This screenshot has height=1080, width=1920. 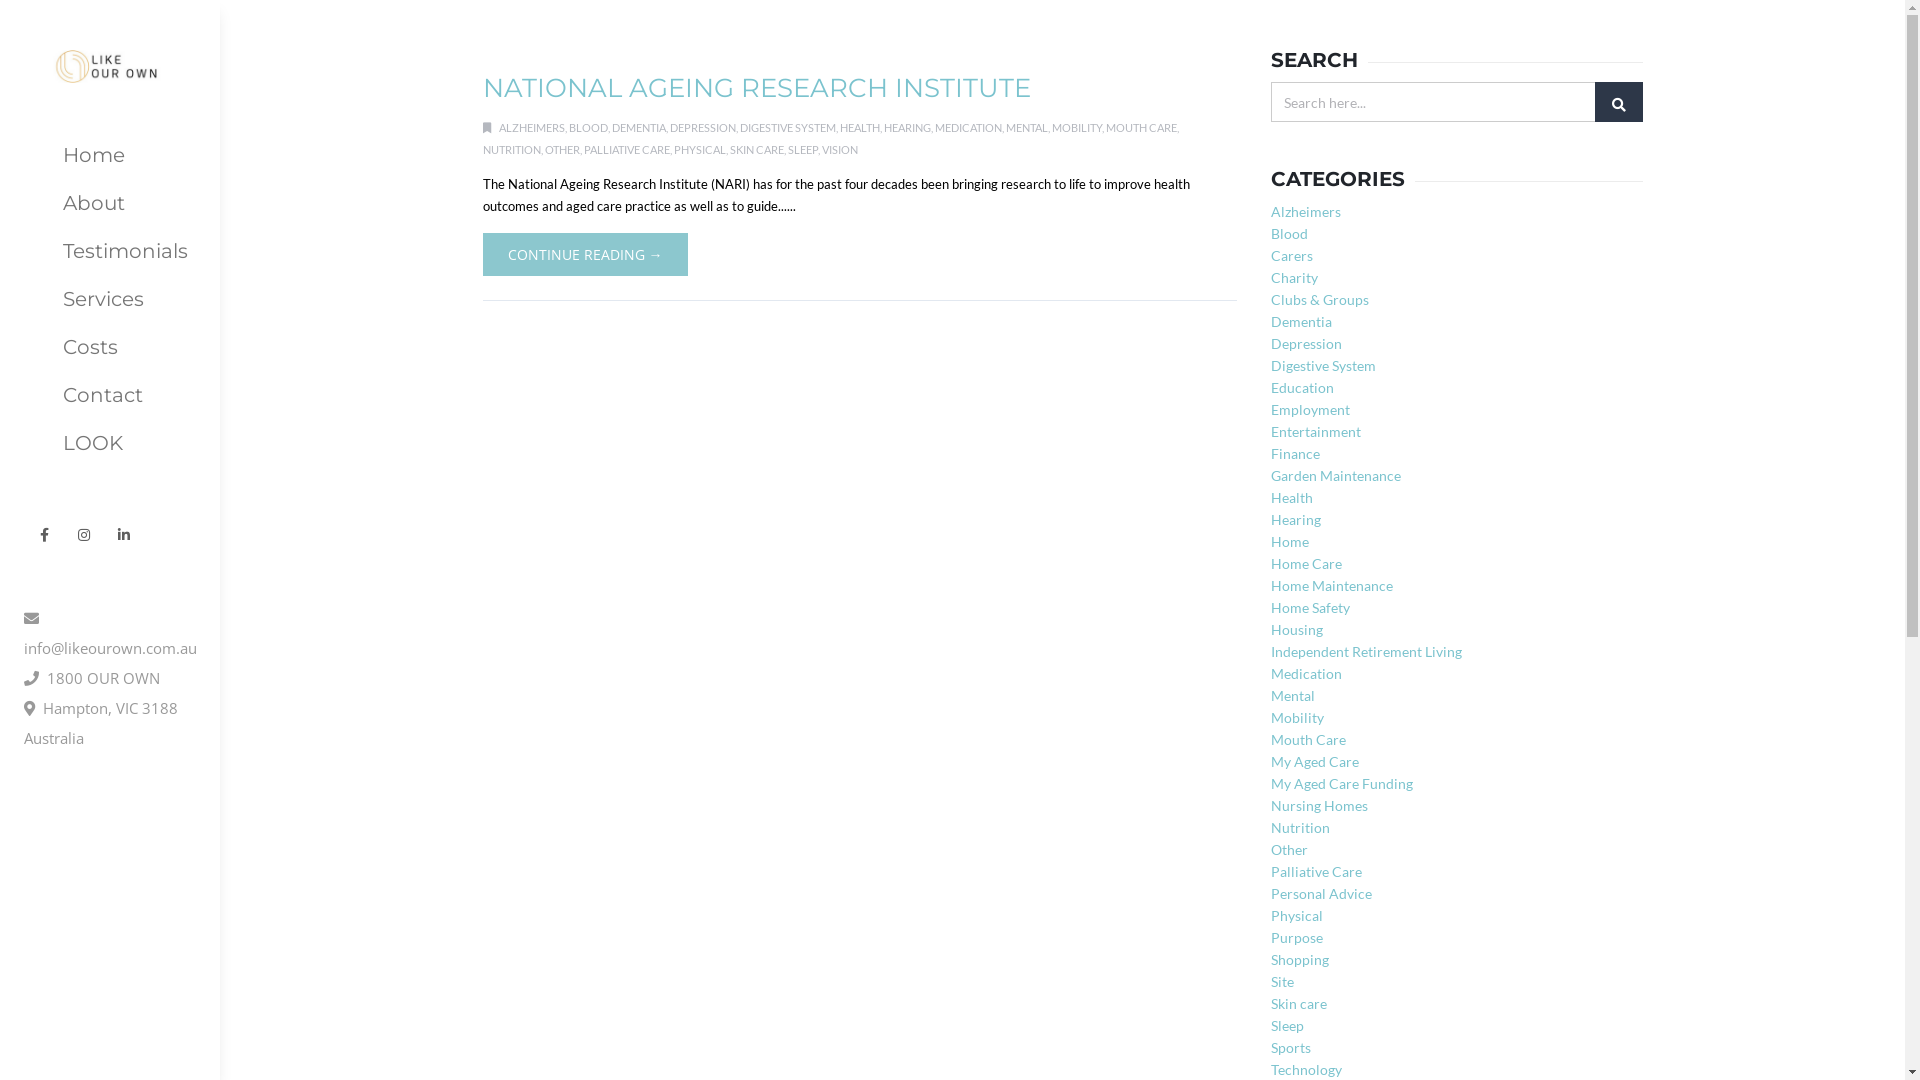 What do you see at coordinates (627, 148) in the screenshot?
I see `PALLIATIVE CARE` at bounding box center [627, 148].